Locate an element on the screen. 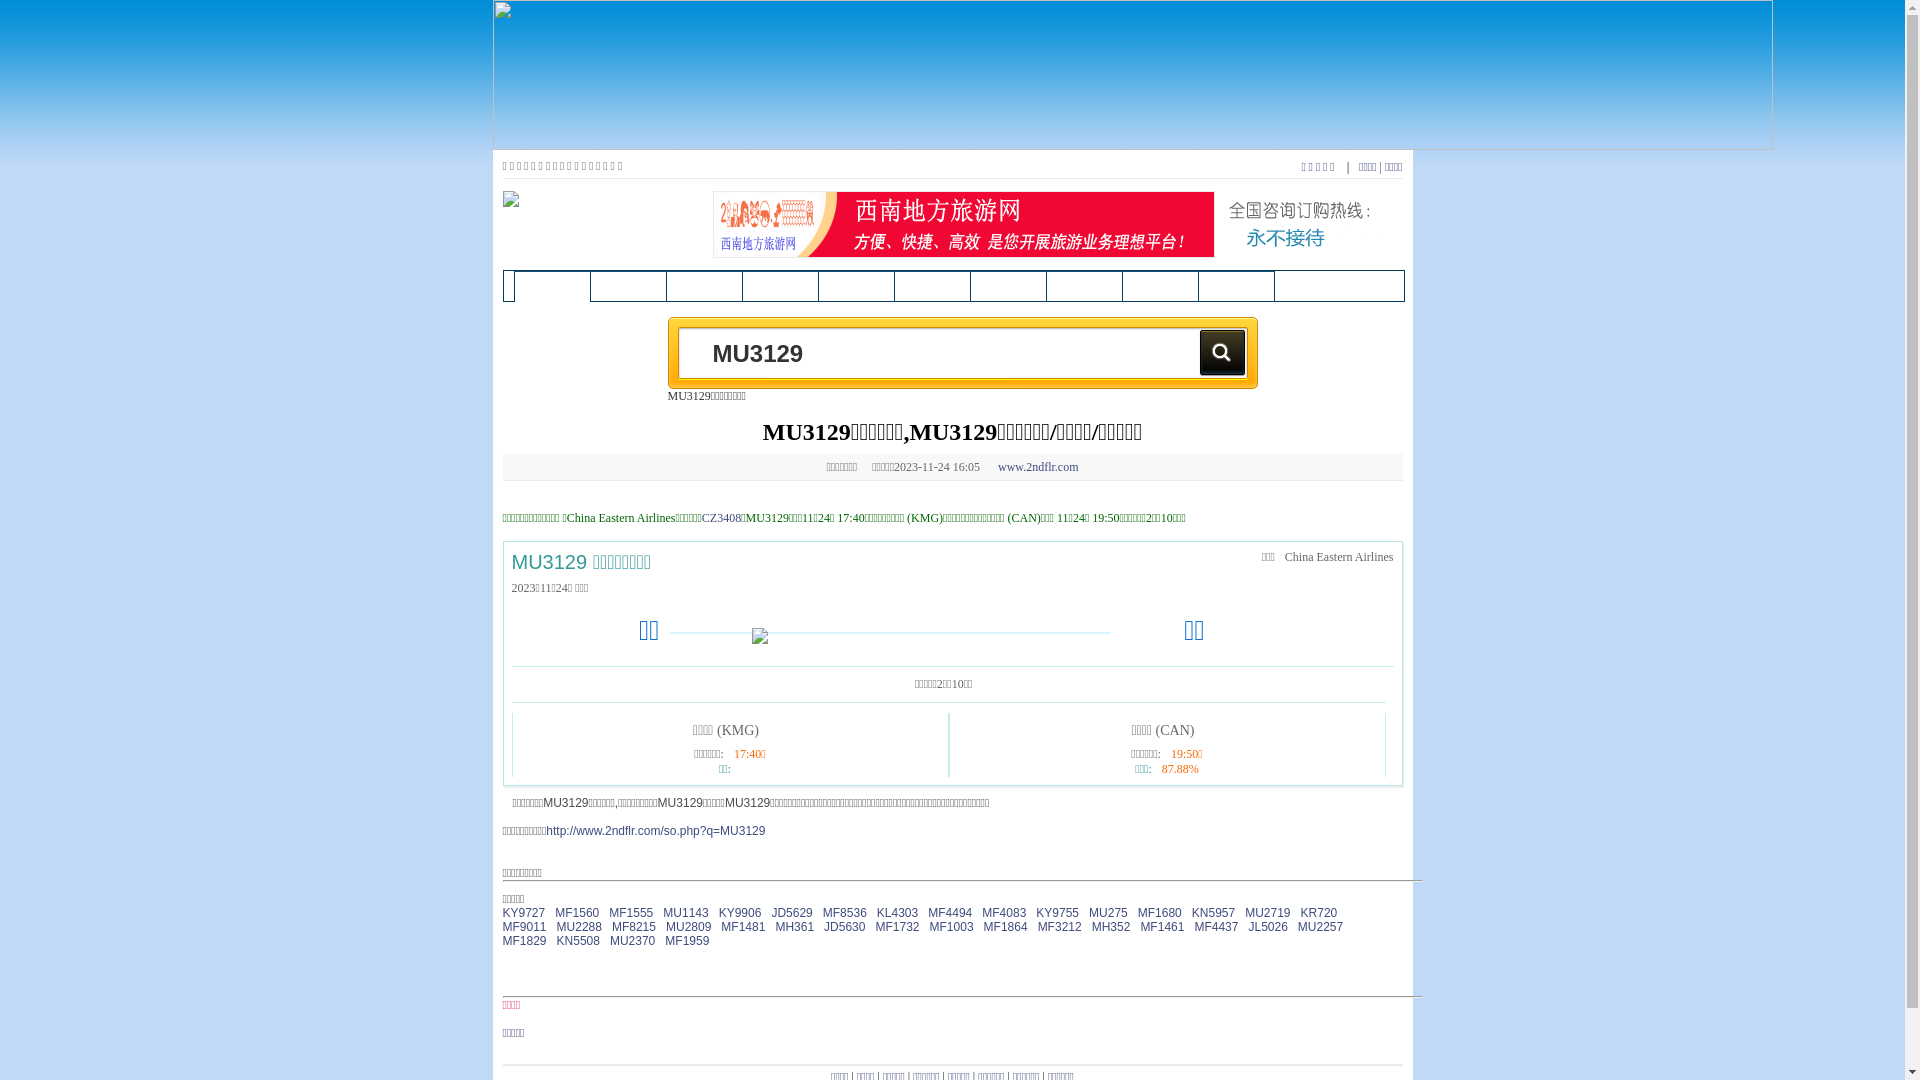  MU275 is located at coordinates (1108, 913).